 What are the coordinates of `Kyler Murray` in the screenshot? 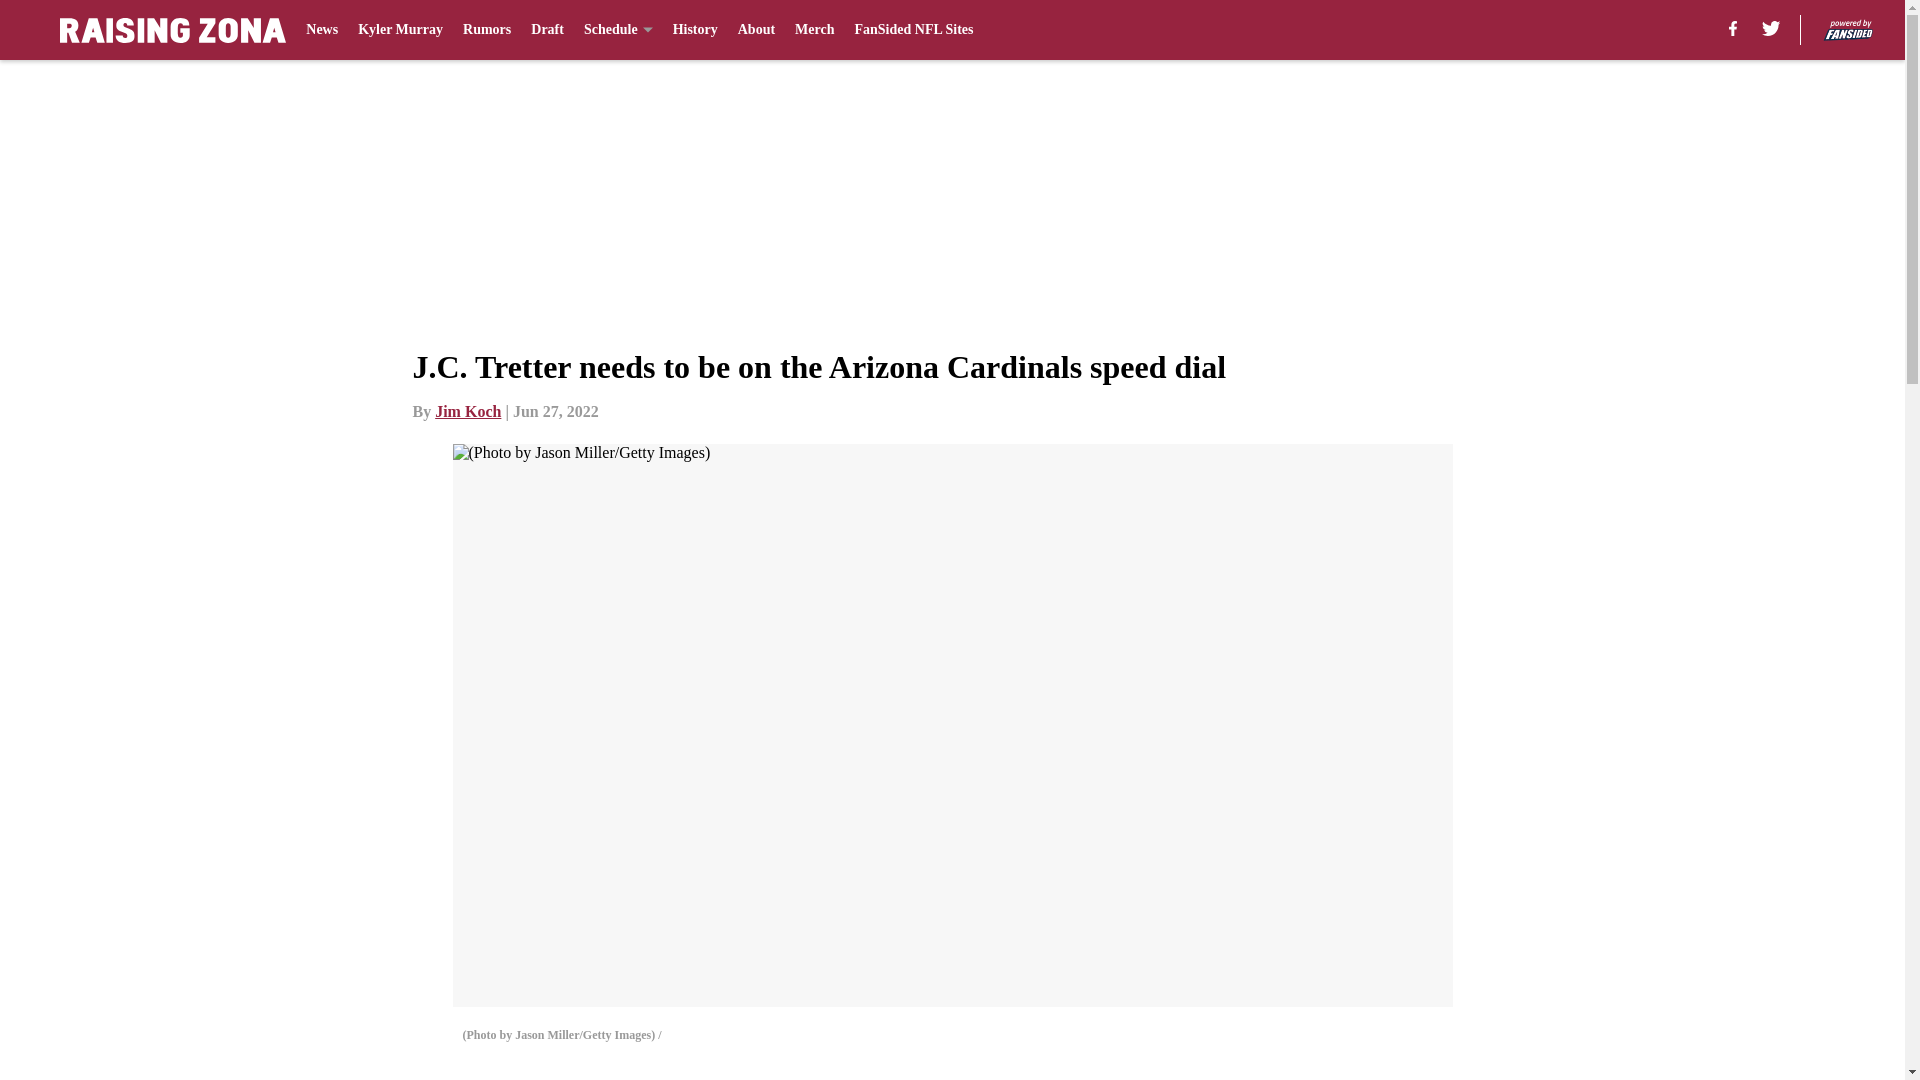 It's located at (400, 30).